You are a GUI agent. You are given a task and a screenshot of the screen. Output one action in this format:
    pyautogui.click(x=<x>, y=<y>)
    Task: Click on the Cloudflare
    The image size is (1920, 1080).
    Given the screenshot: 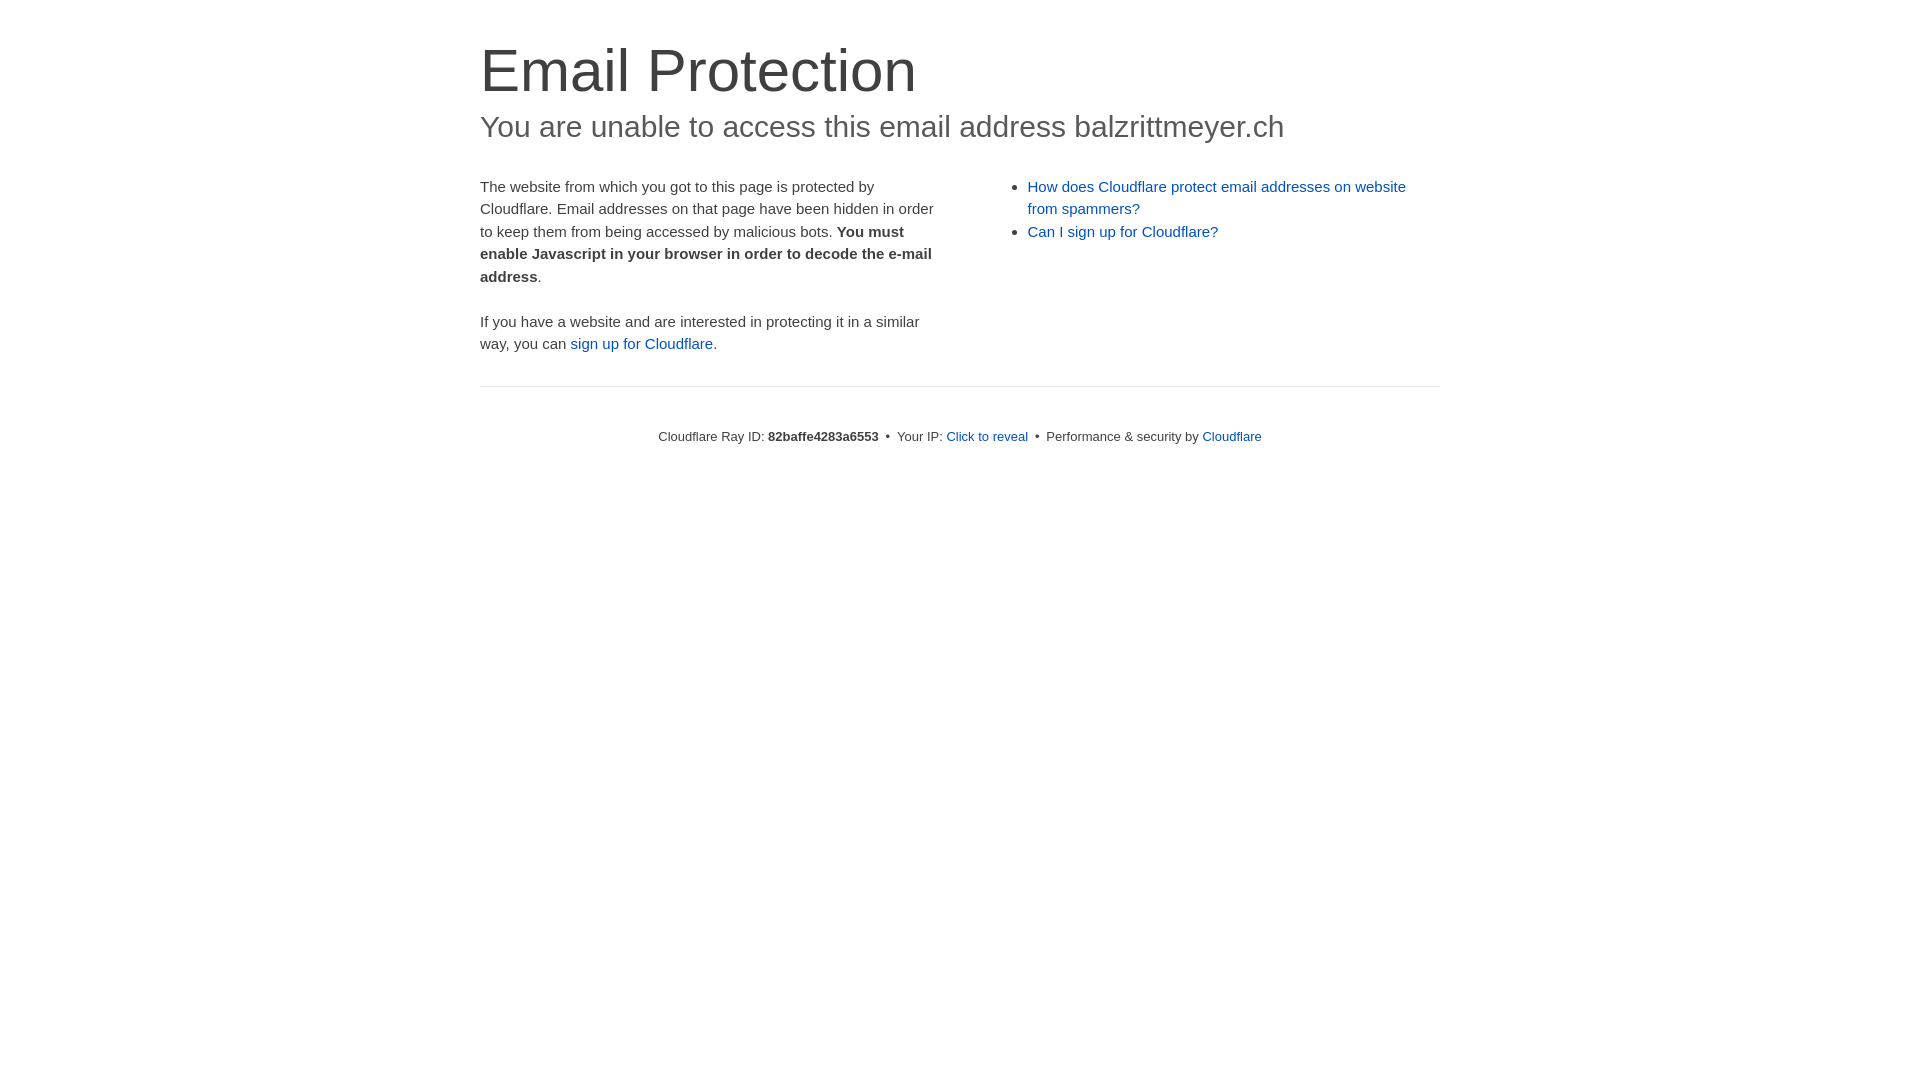 What is the action you would take?
    pyautogui.click(x=1232, y=436)
    